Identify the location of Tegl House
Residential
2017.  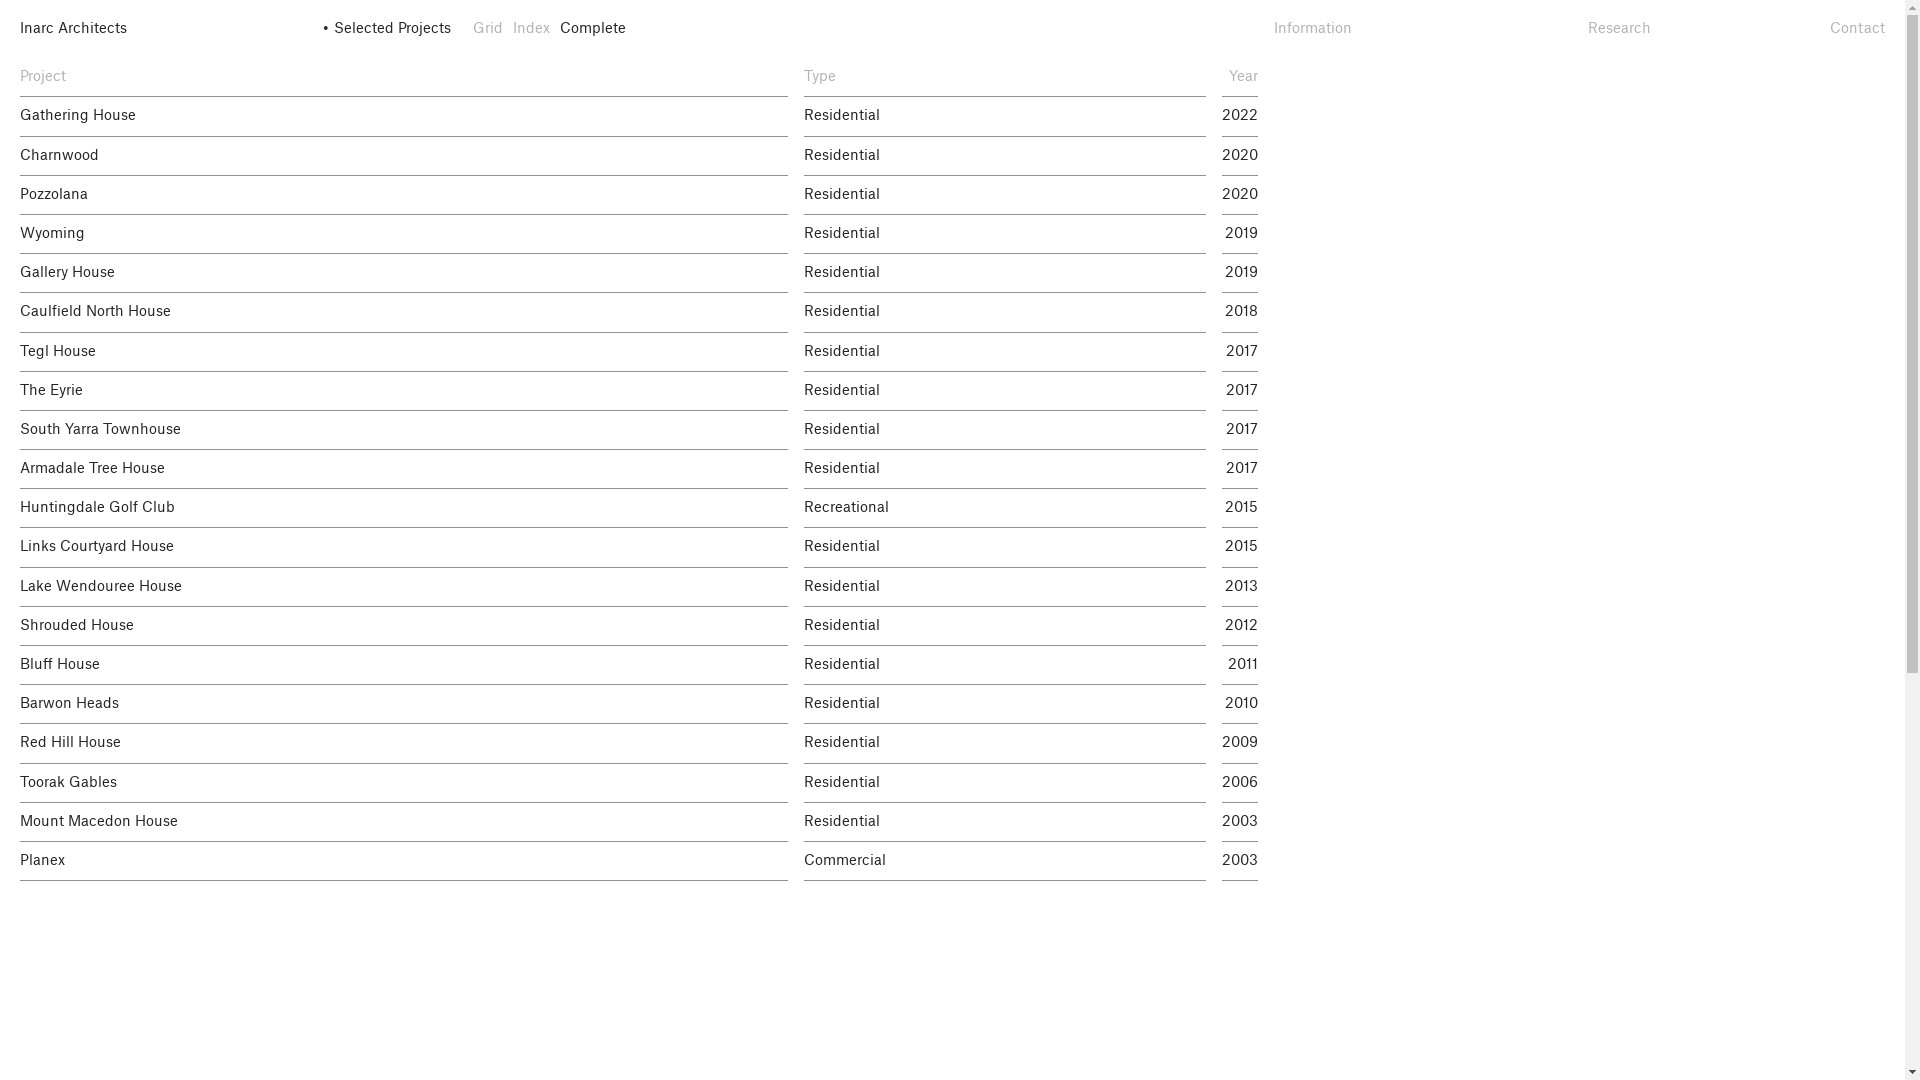
(952, 352).